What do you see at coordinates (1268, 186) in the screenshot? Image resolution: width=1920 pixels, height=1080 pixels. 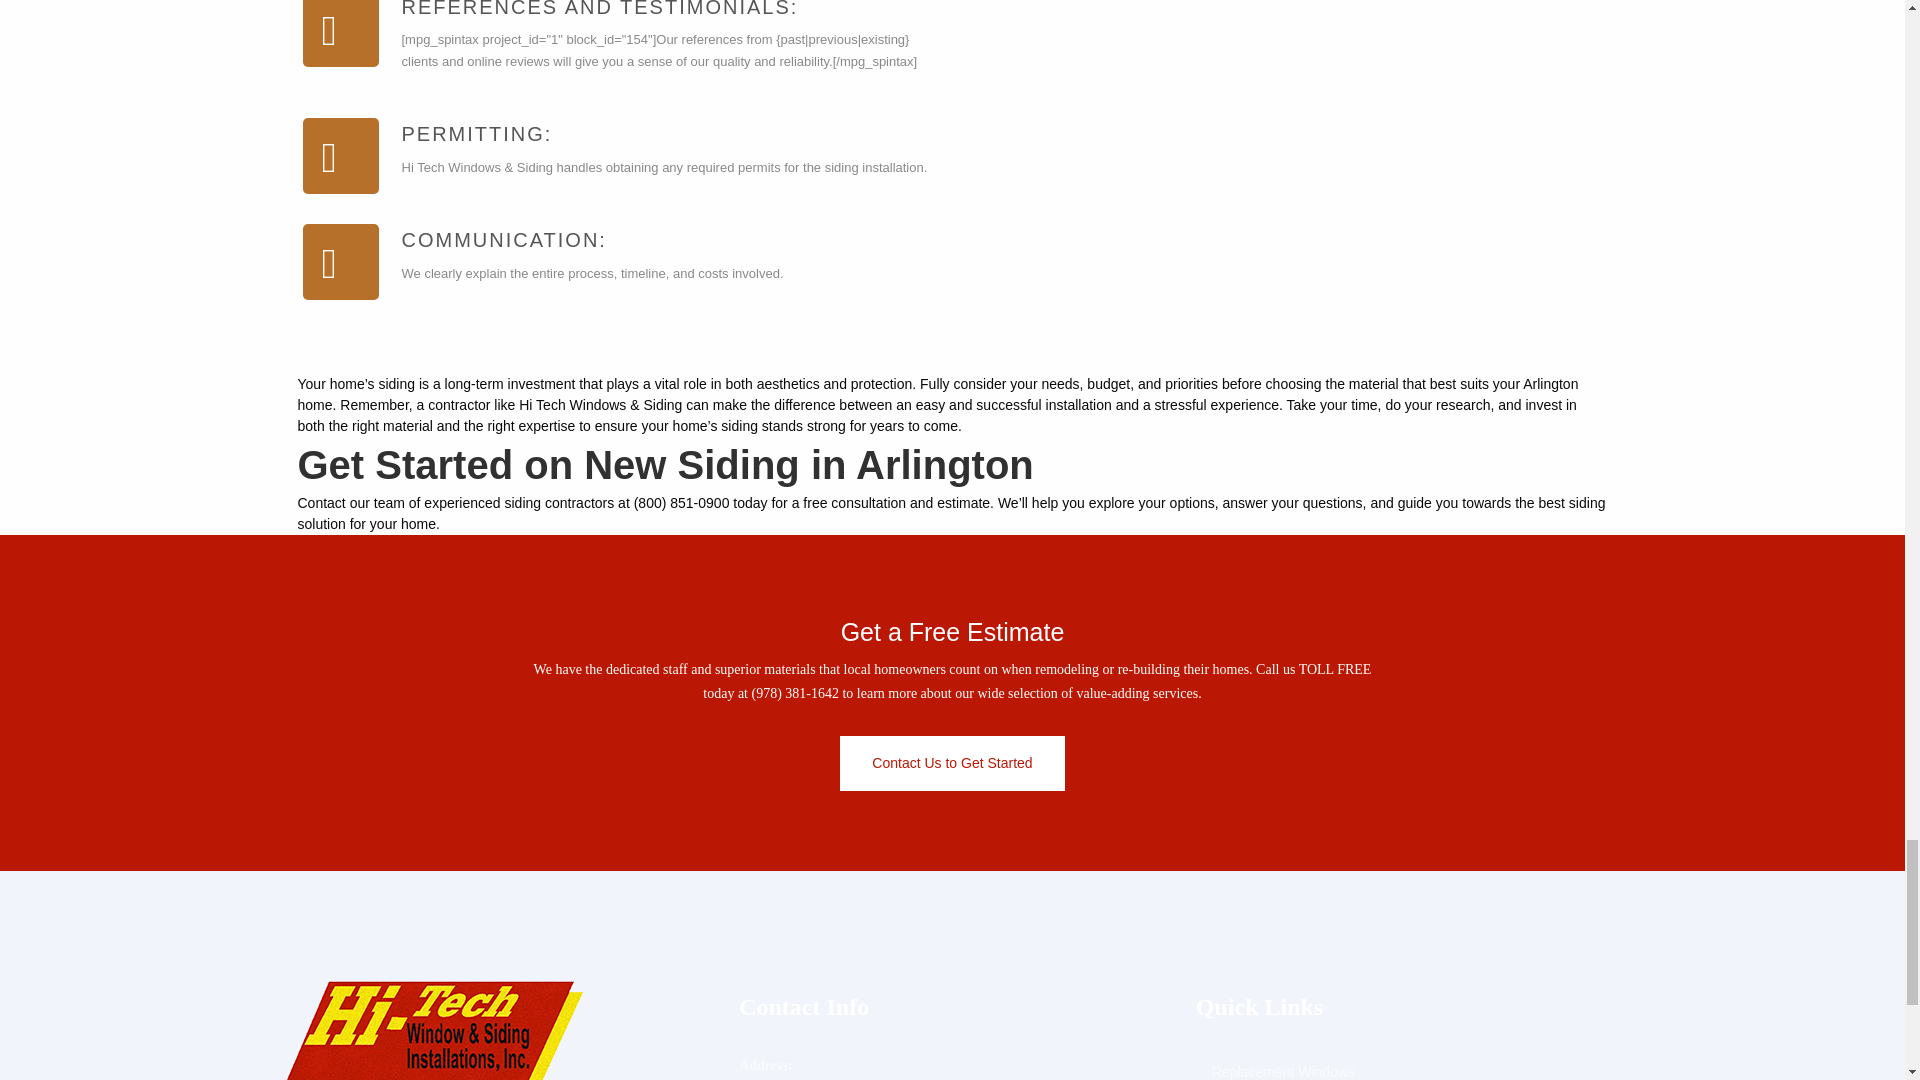 I see `siding-contractor` at bounding box center [1268, 186].